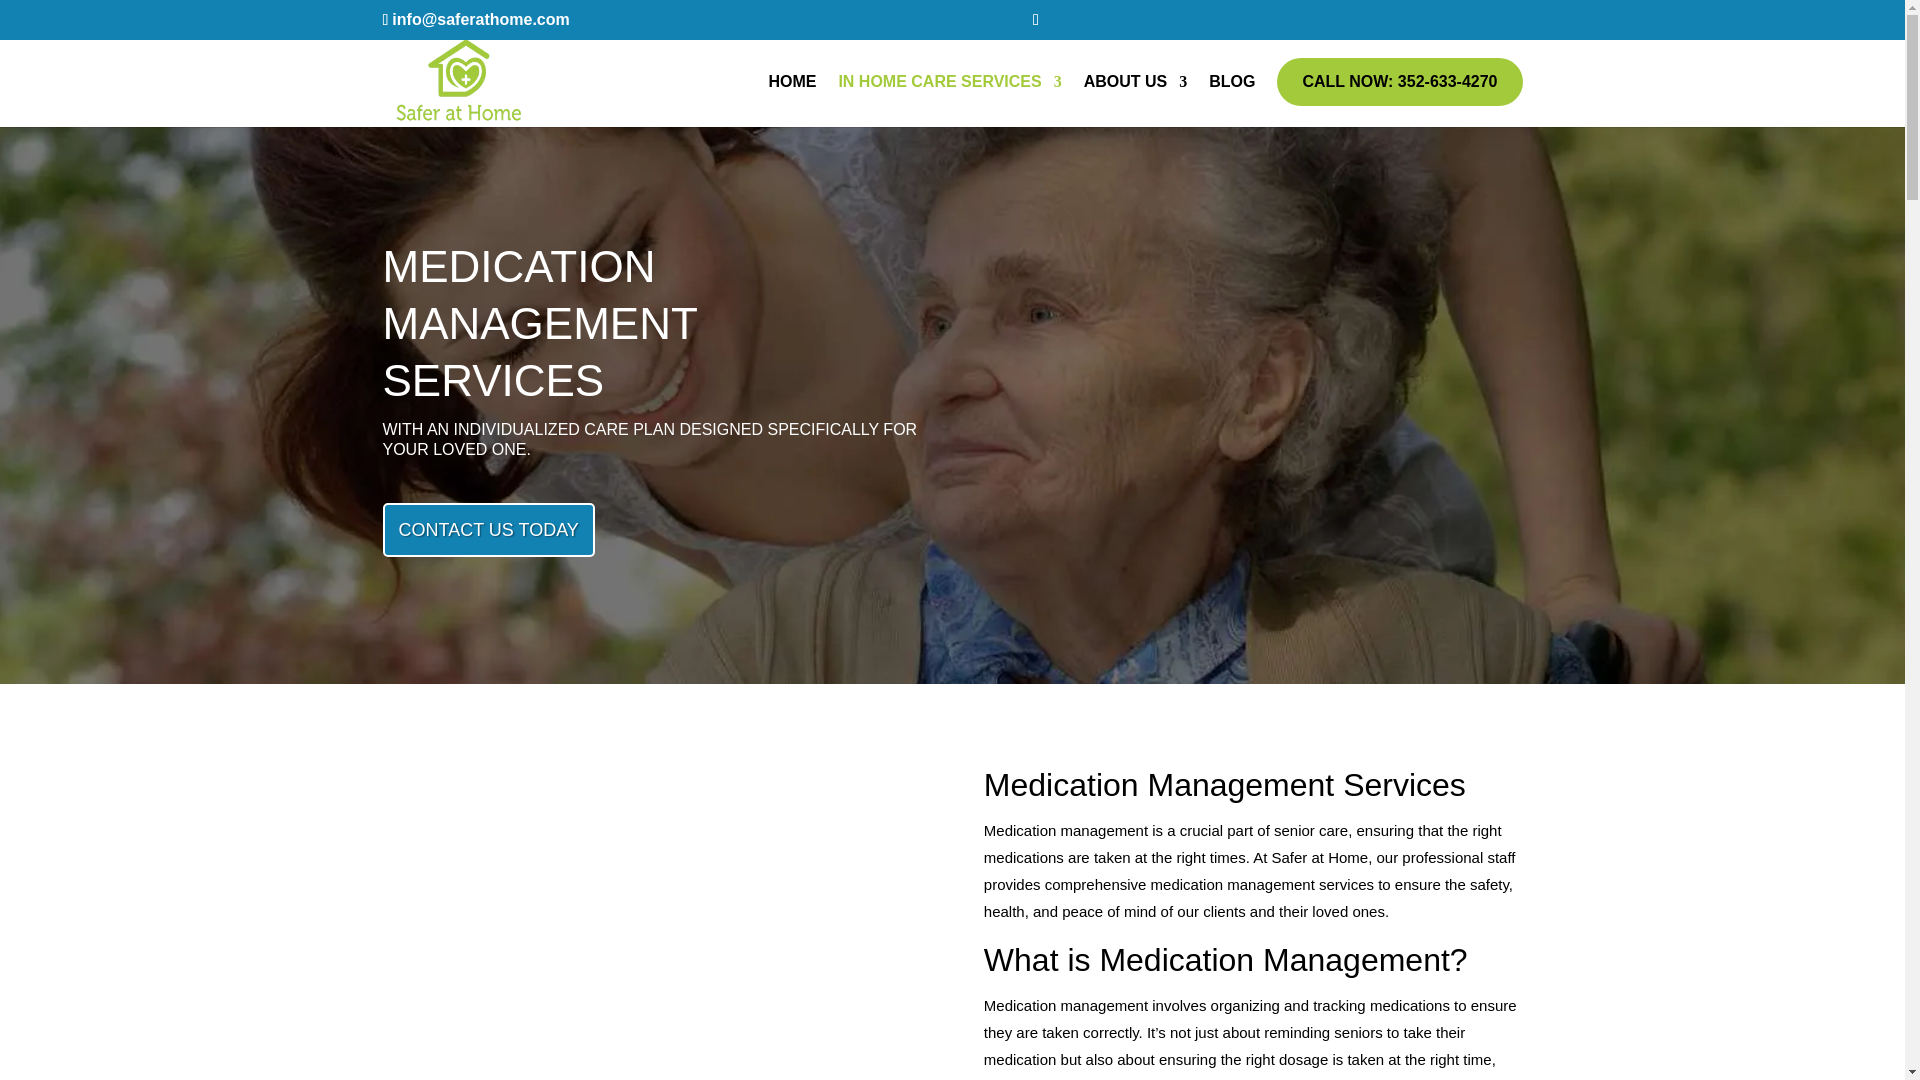 This screenshot has height=1080, width=1920. Describe the element at coordinates (792, 100) in the screenshot. I see `HOME` at that location.